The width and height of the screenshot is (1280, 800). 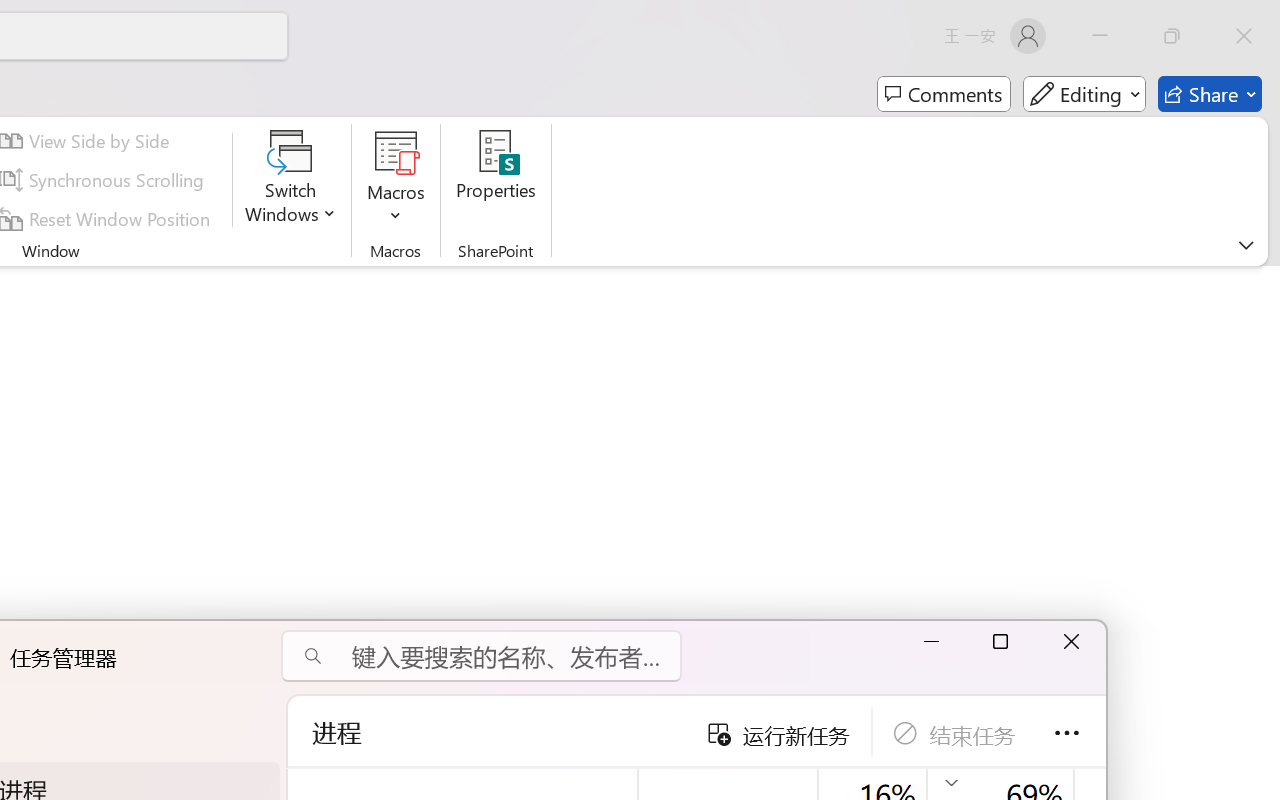 What do you see at coordinates (396, 152) in the screenshot?
I see `View Macros` at bounding box center [396, 152].